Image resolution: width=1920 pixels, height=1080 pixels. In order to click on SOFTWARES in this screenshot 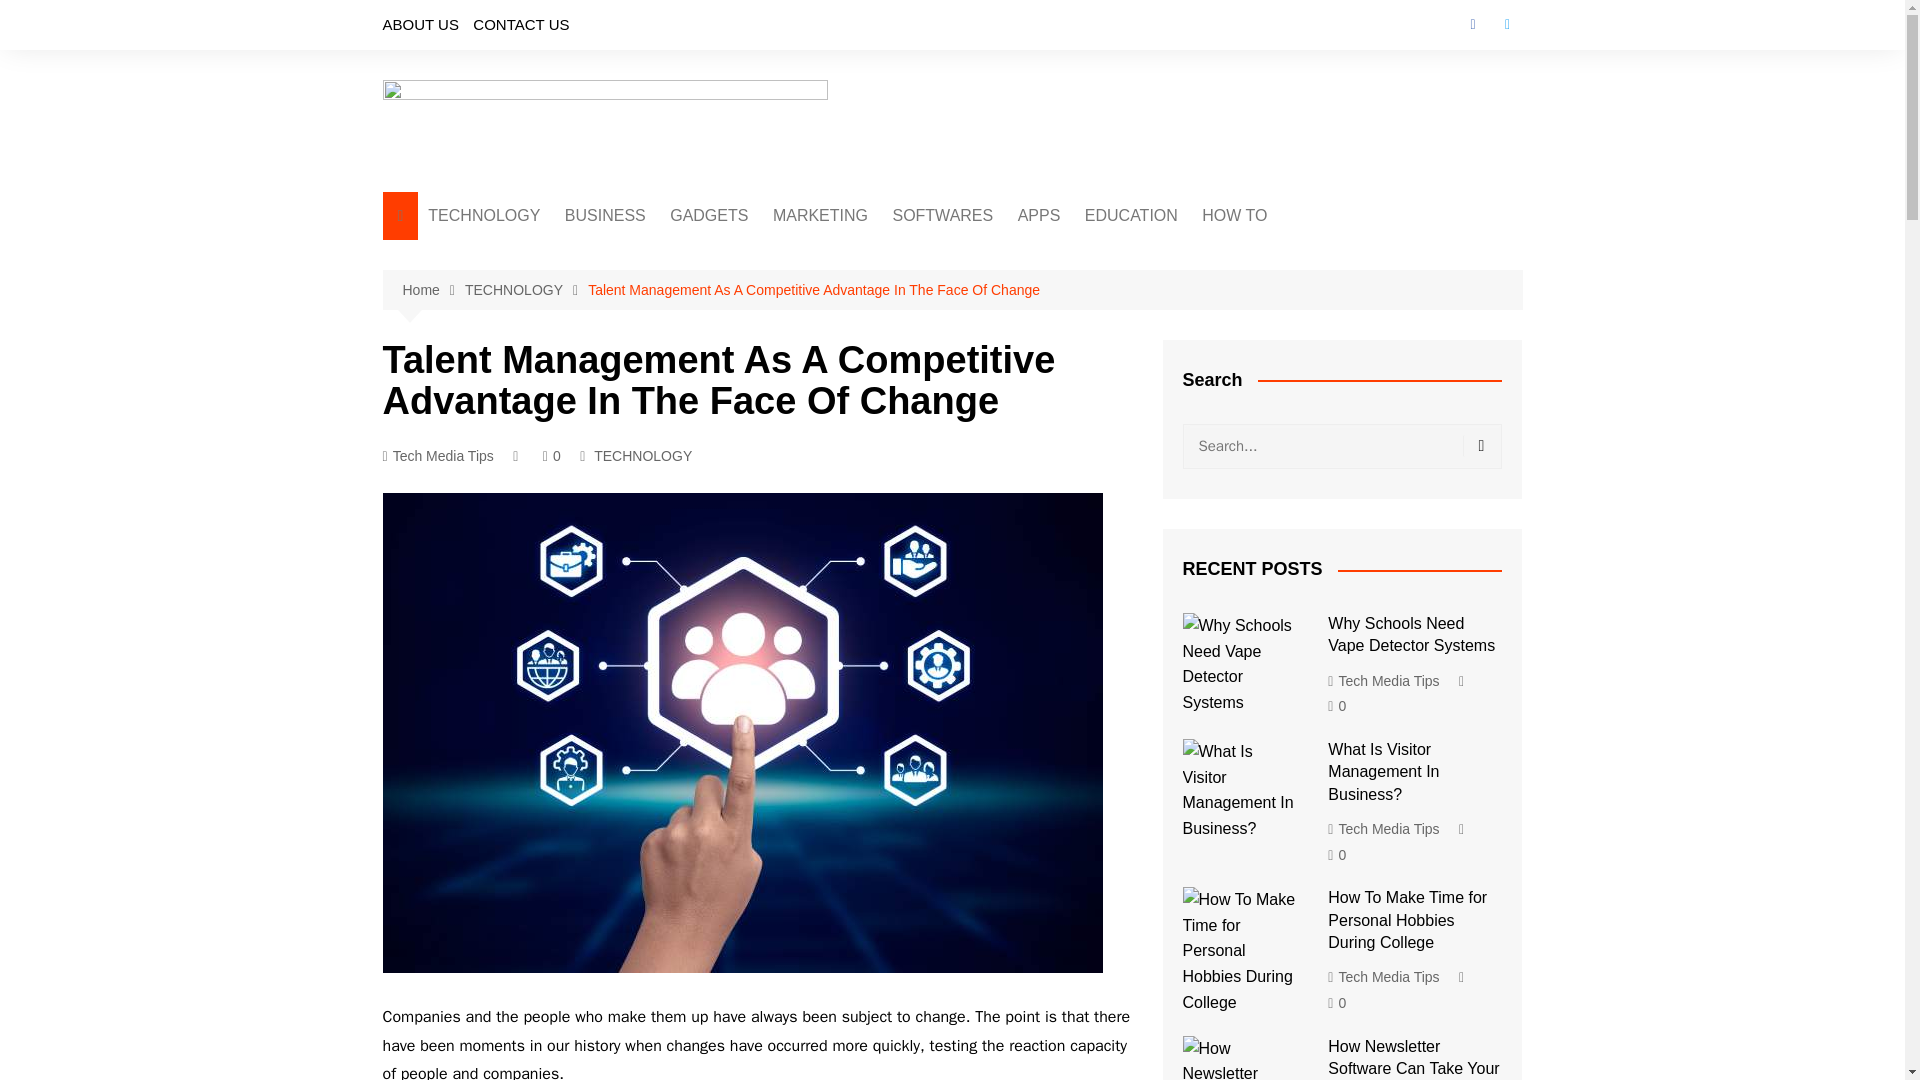, I will do `click(942, 216)`.